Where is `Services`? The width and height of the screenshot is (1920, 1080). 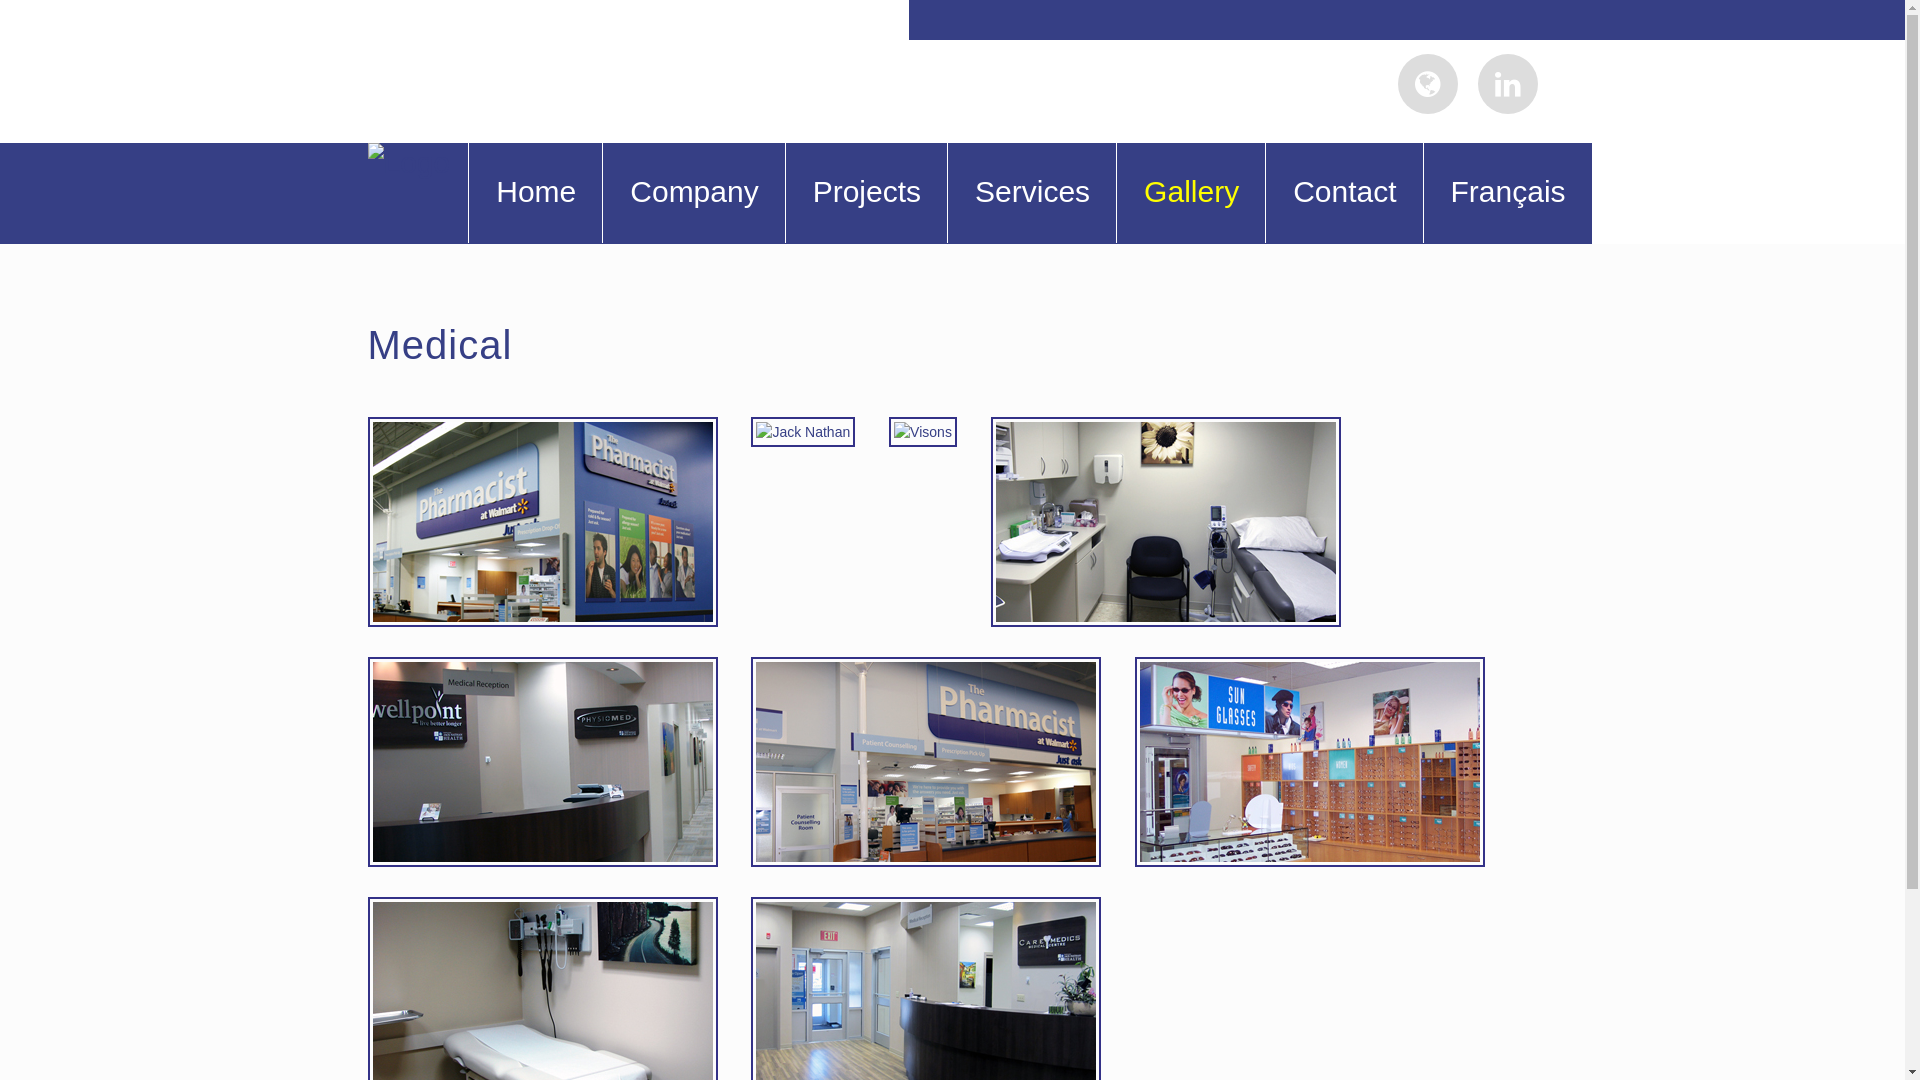
Services is located at coordinates (1032, 193).